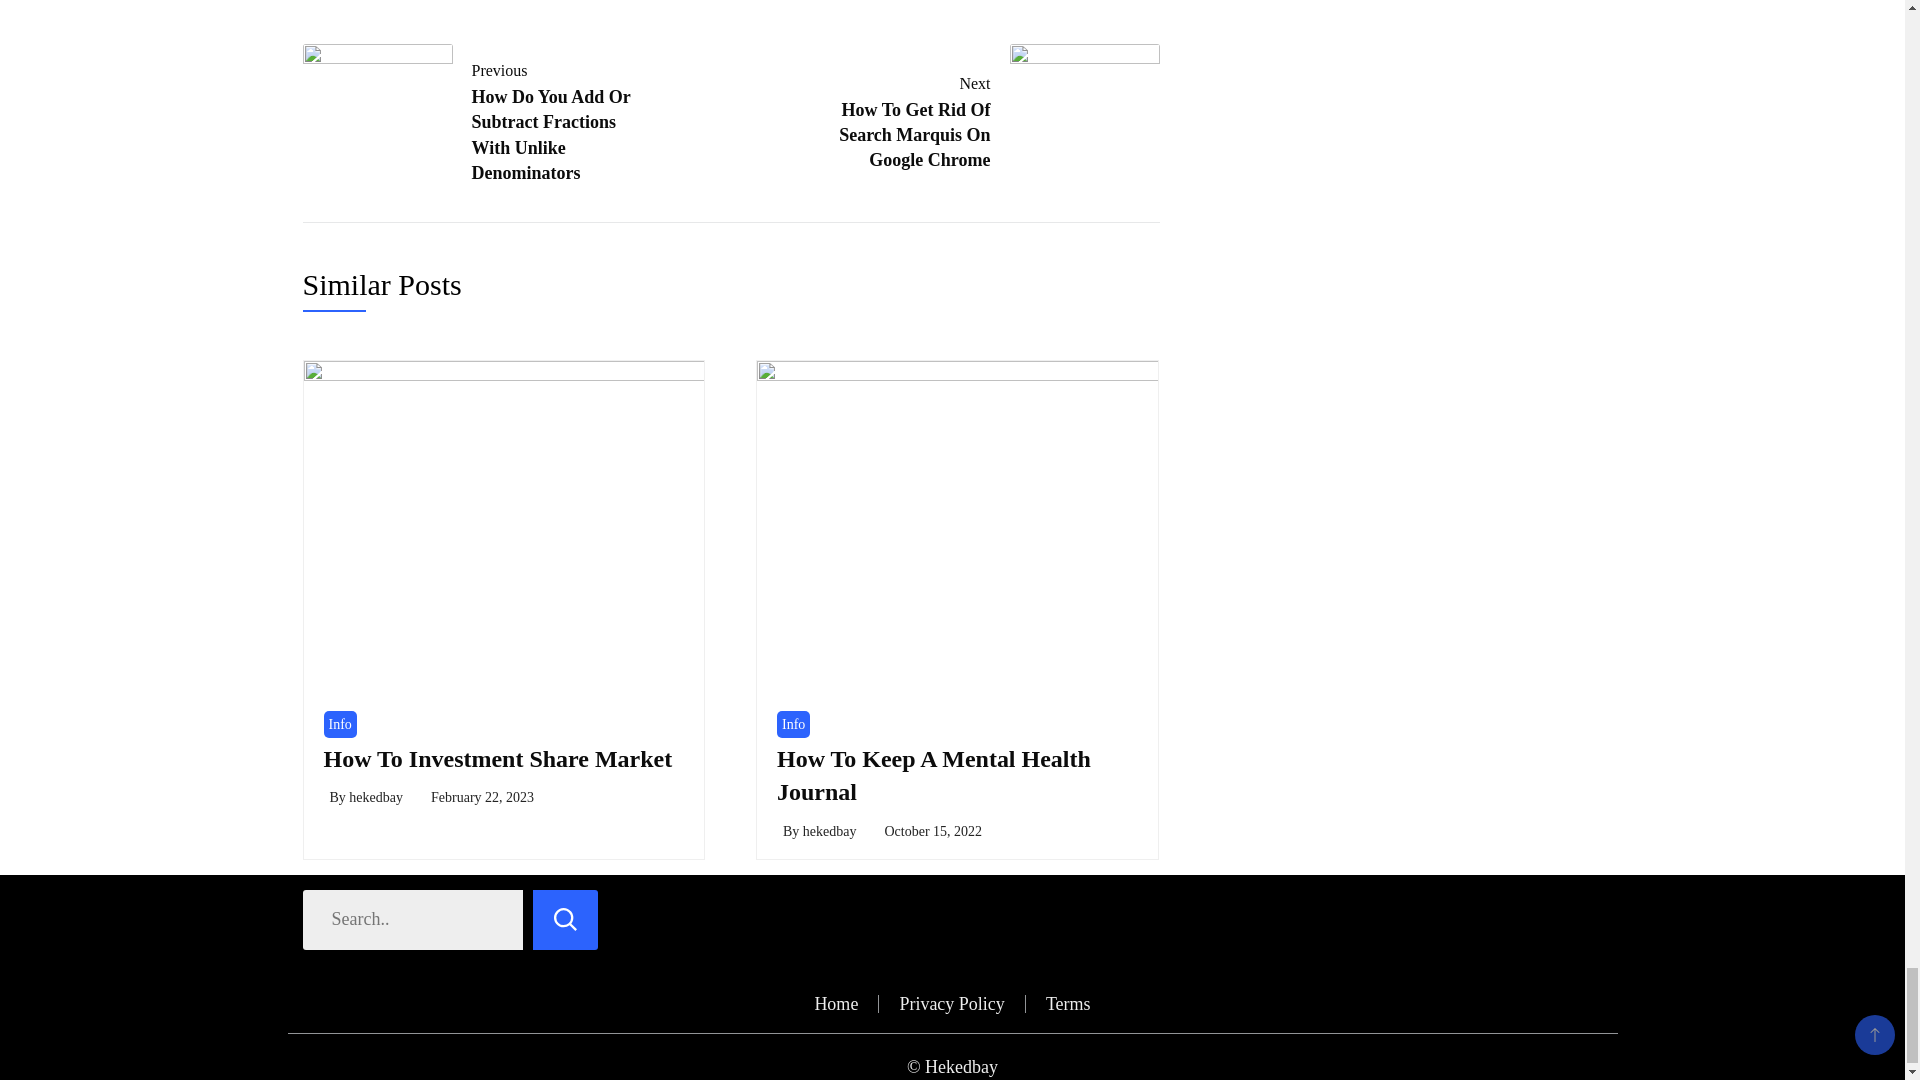 This screenshot has width=1920, height=1080. What do you see at coordinates (794, 724) in the screenshot?
I see `Info` at bounding box center [794, 724].